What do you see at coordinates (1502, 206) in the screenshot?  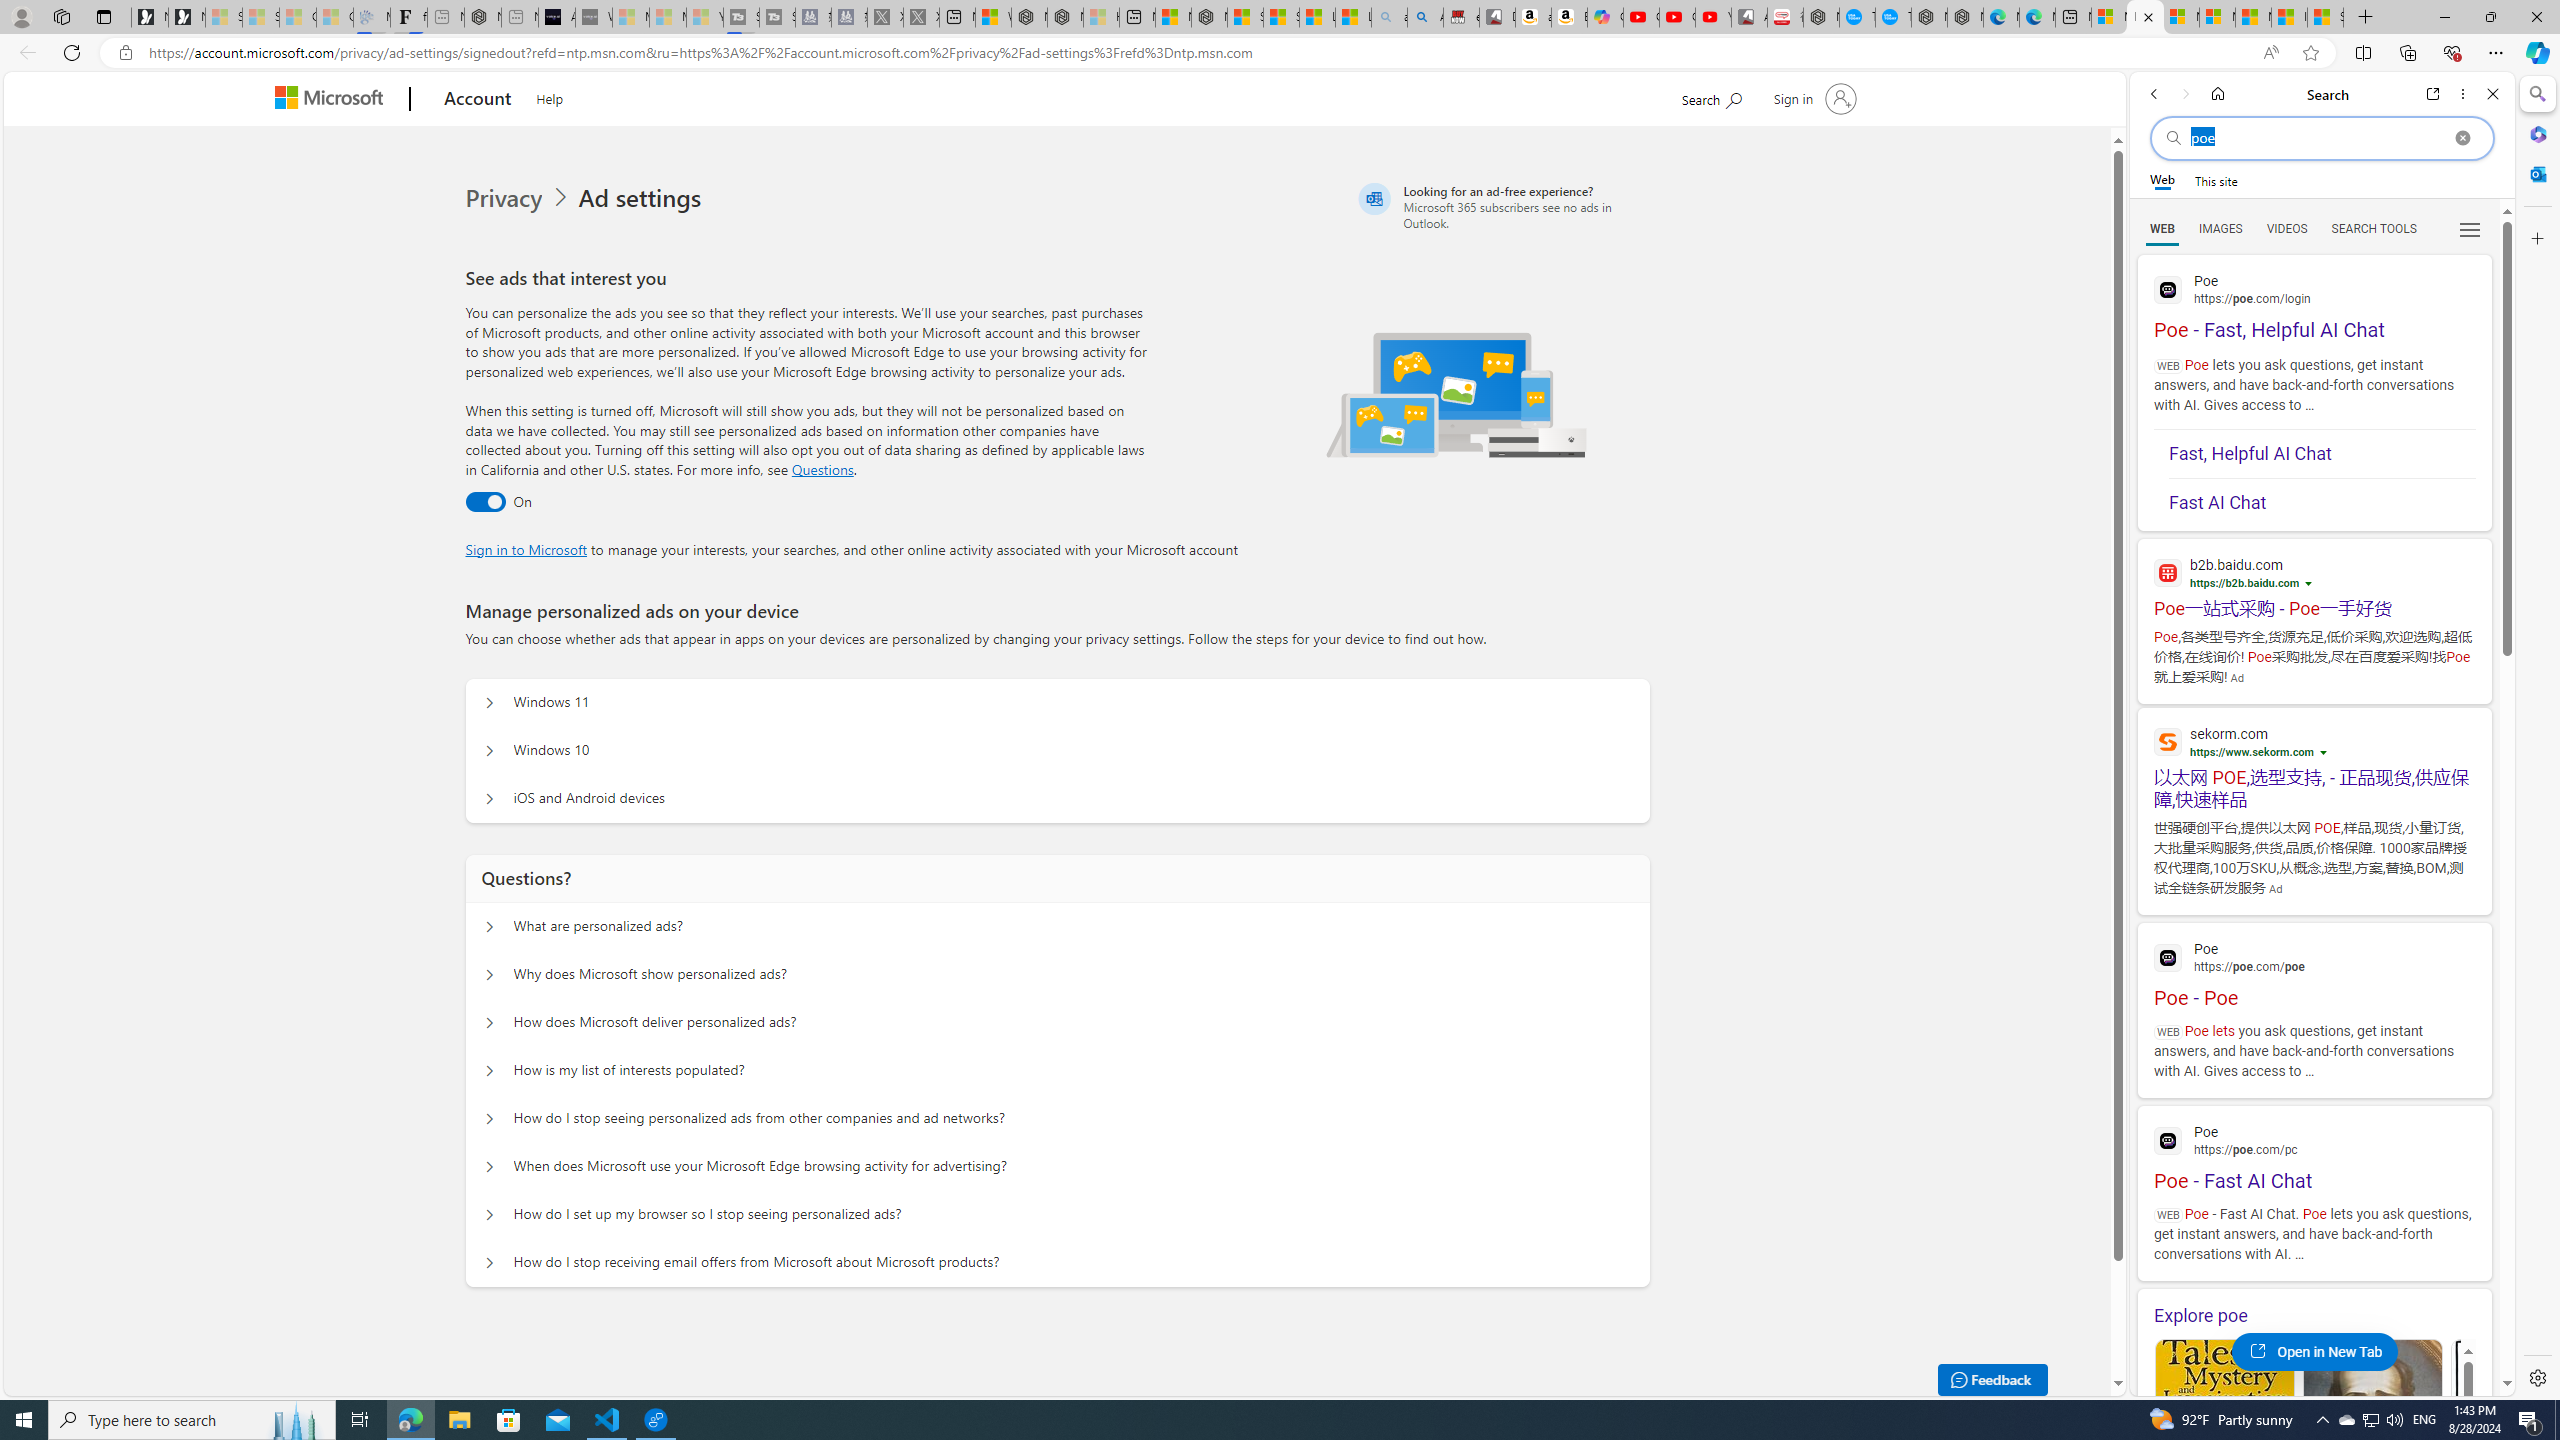 I see `Looking for an ad-free experience?` at bounding box center [1502, 206].